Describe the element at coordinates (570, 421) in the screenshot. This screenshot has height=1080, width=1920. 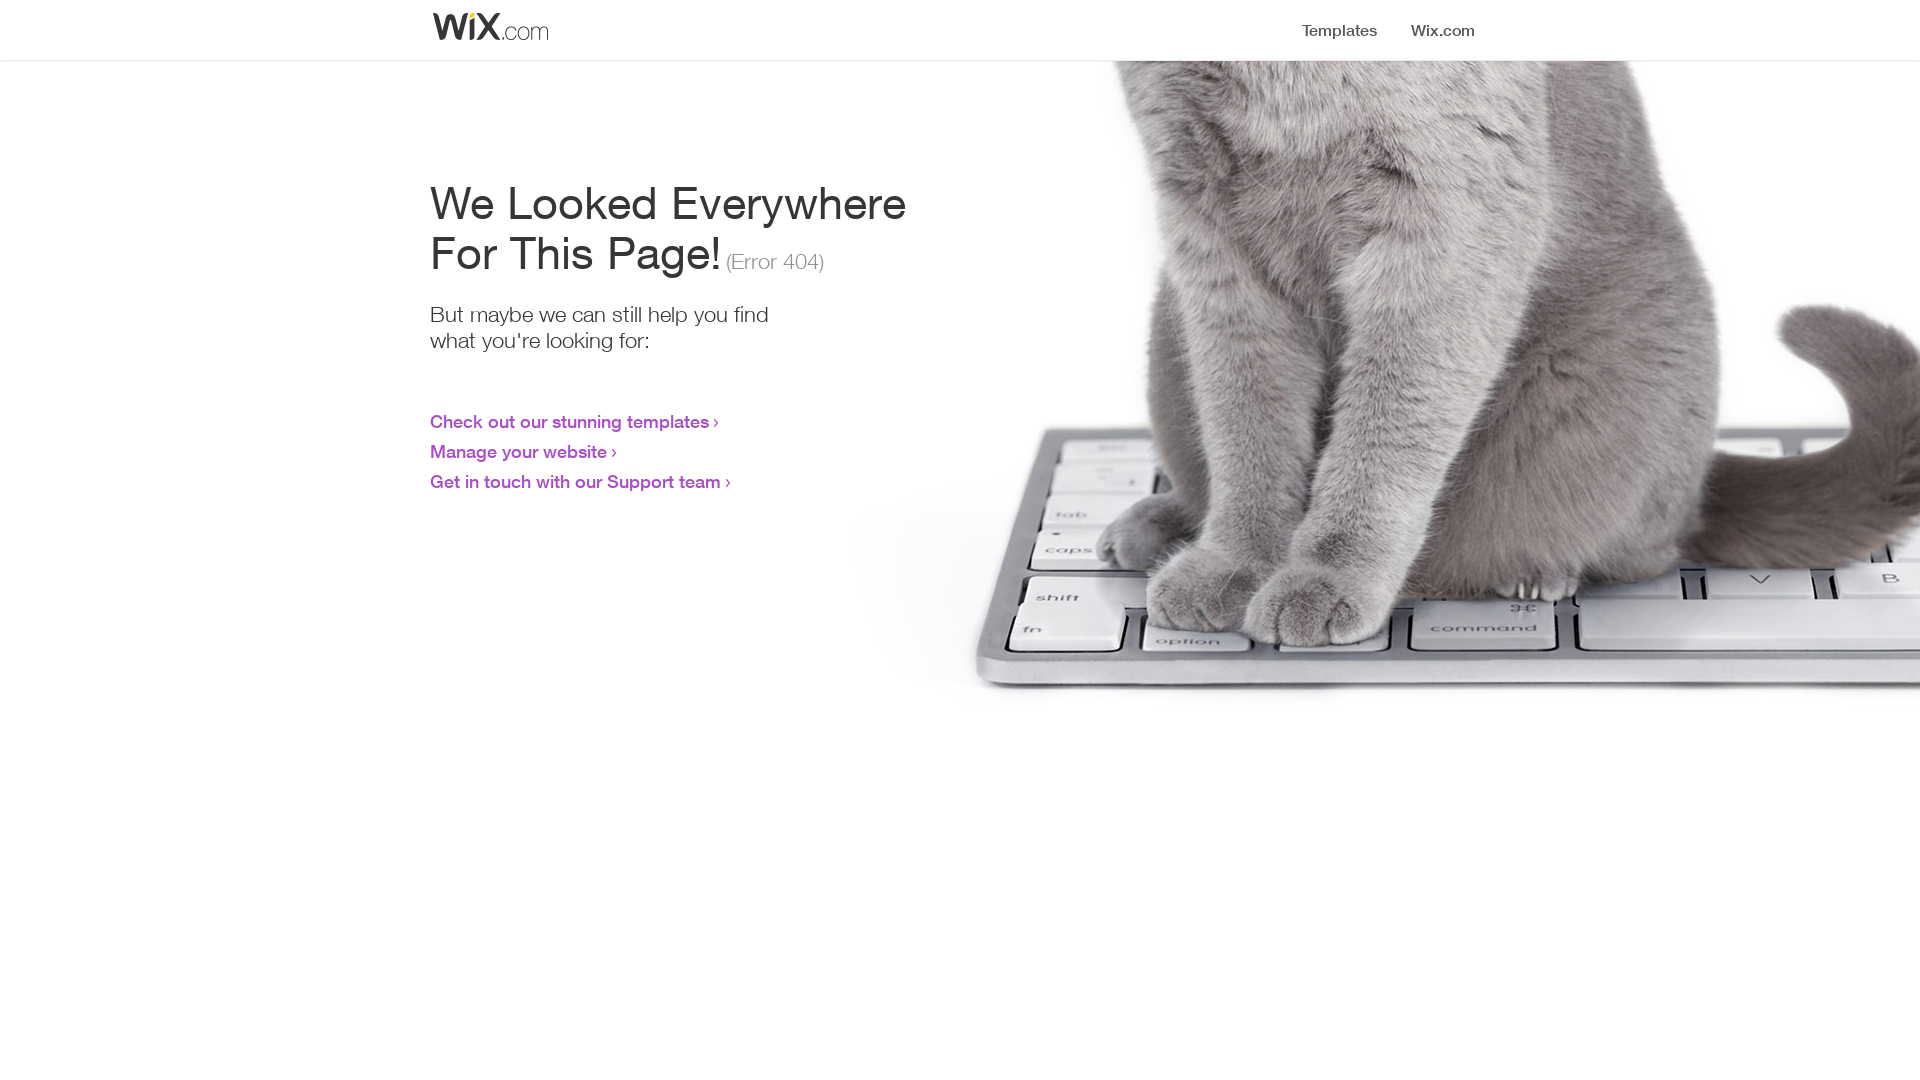
I see `Check out our stunning templates` at that location.